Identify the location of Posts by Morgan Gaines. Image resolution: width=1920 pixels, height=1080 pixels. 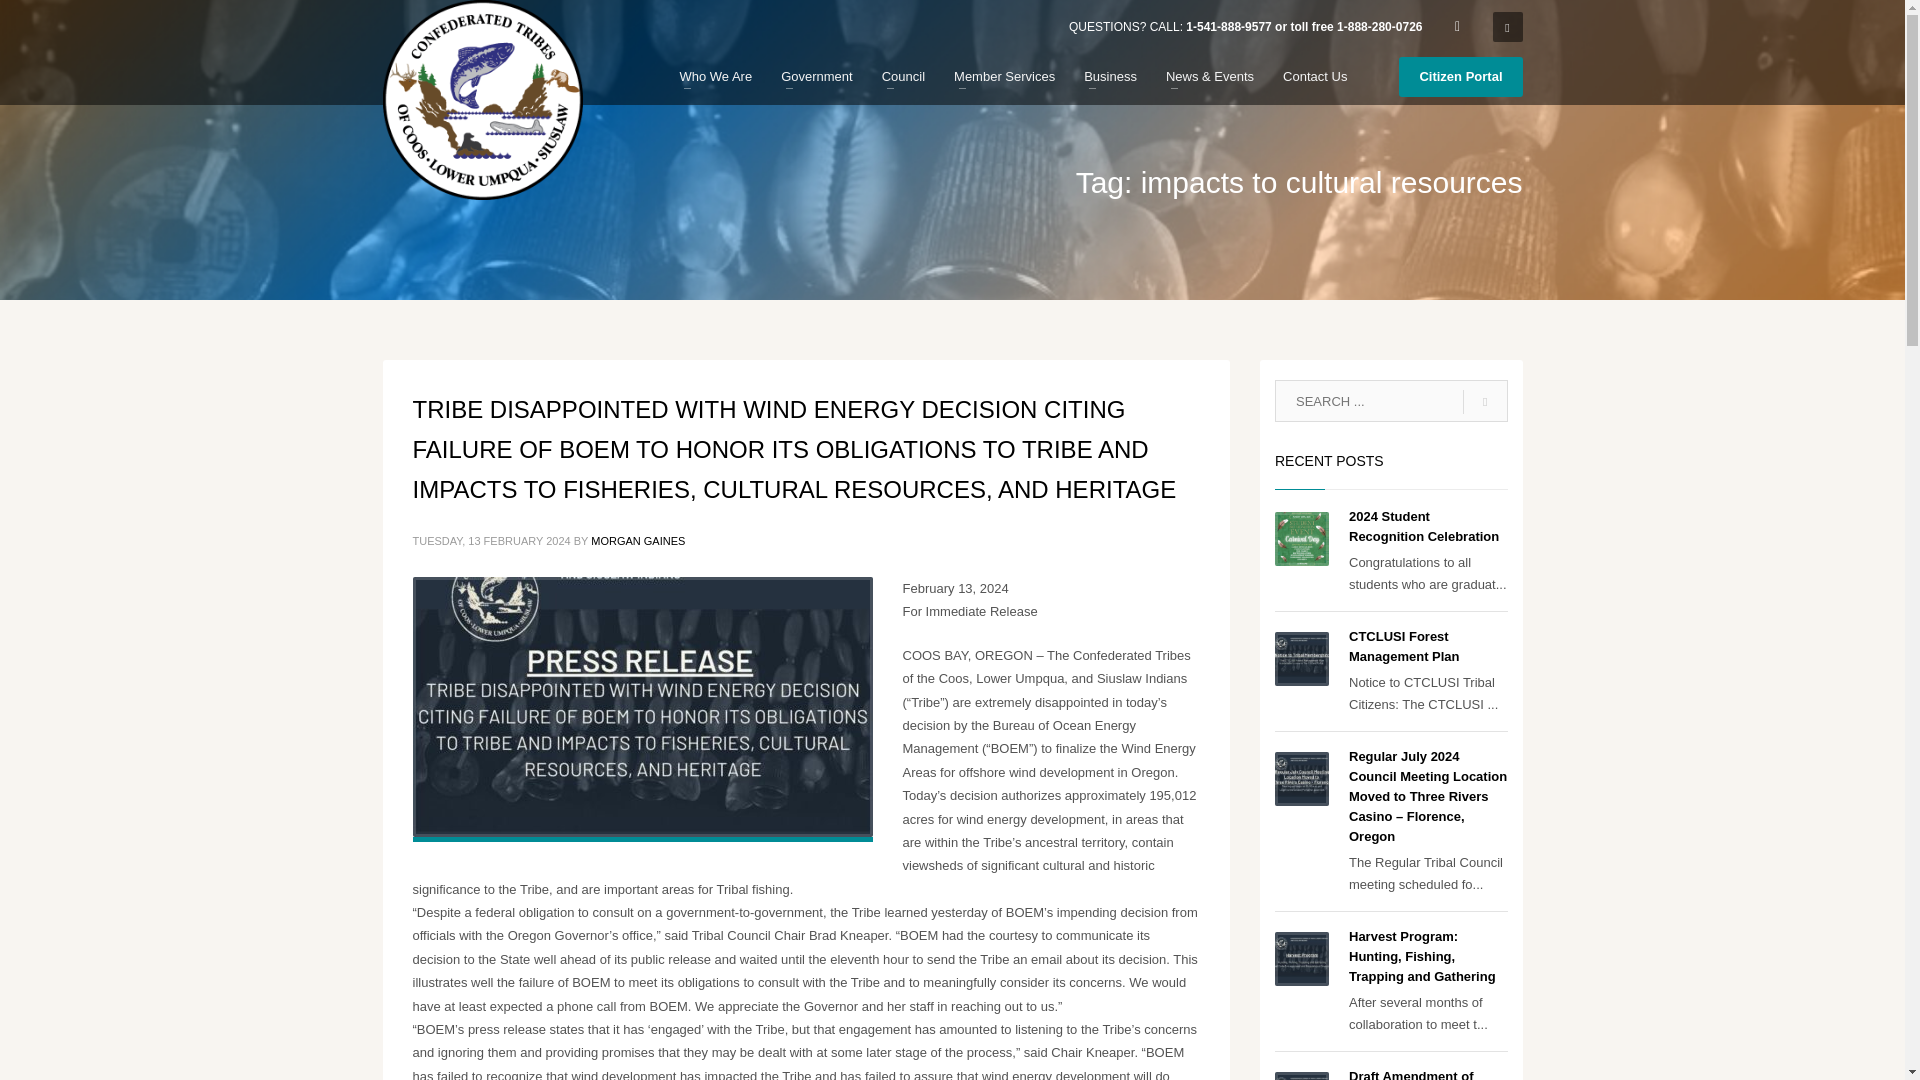
(638, 540).